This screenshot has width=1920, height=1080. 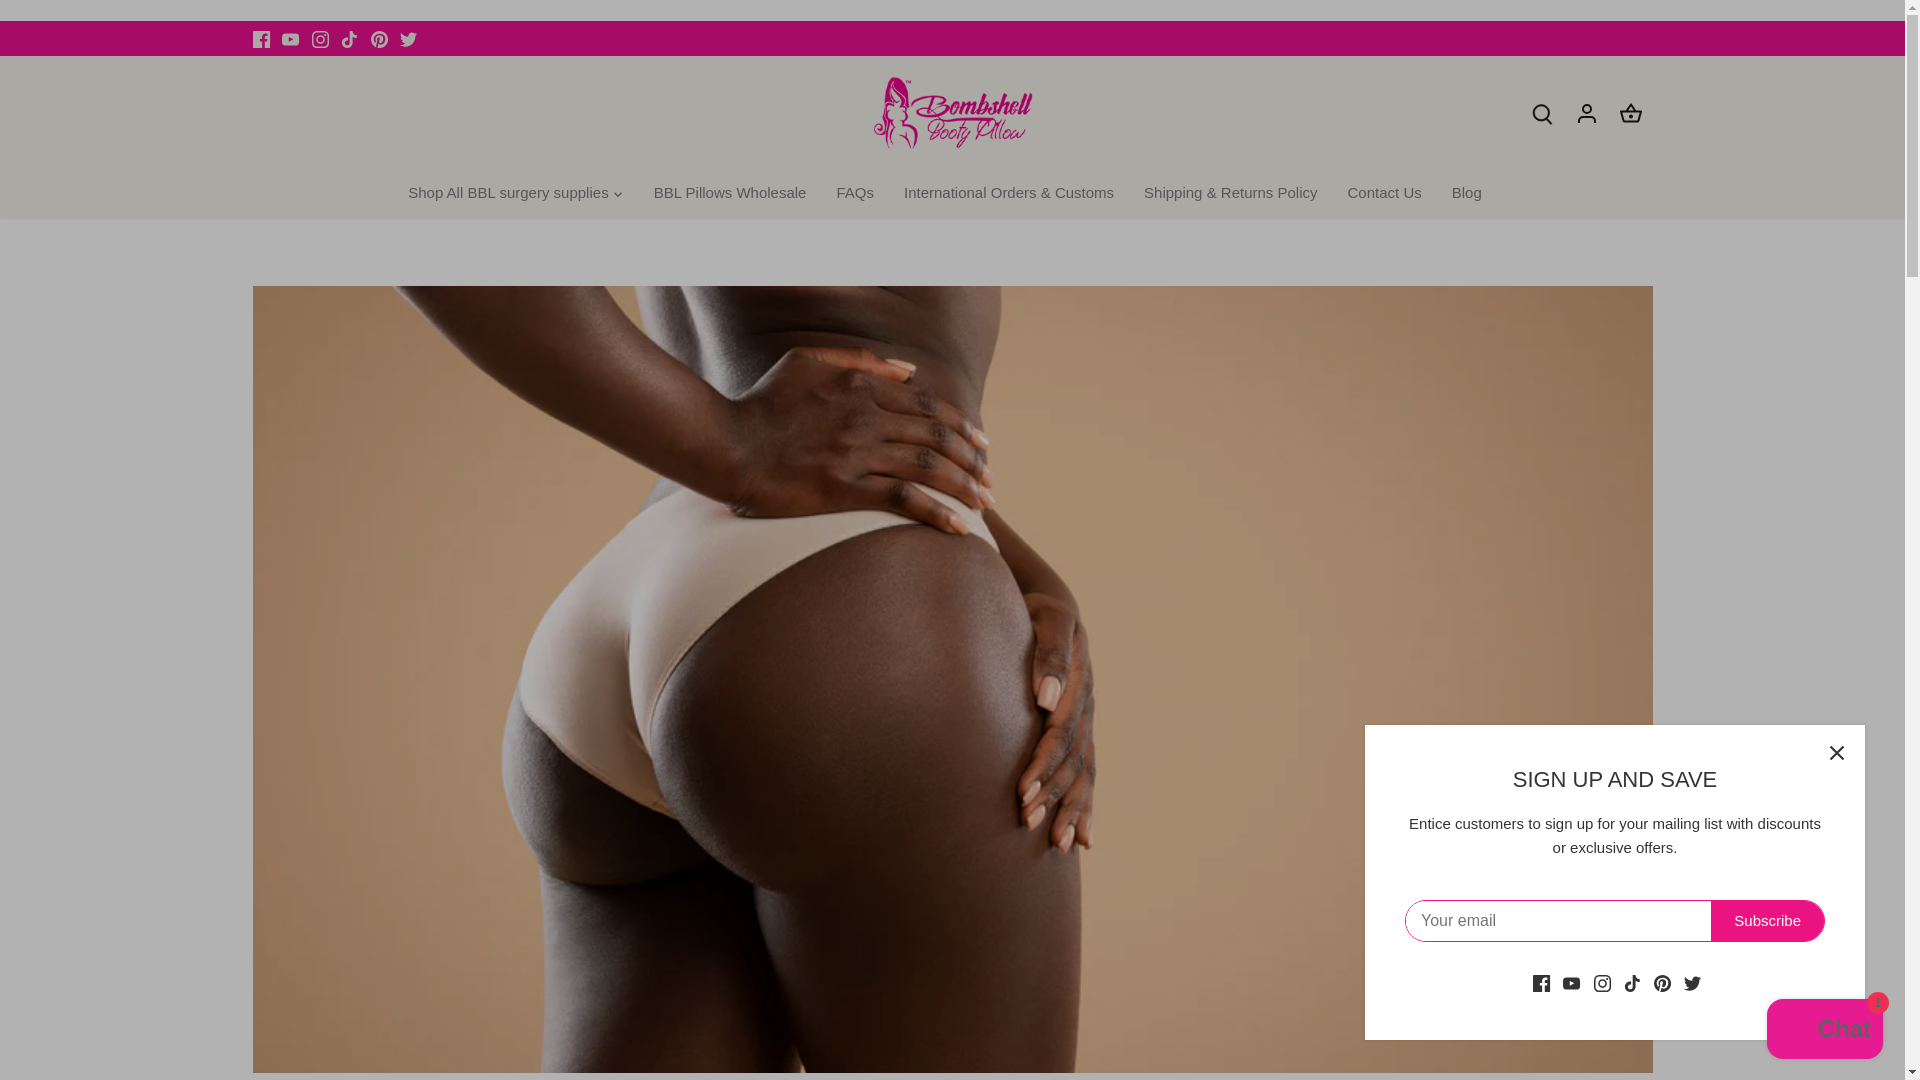 I want to click on FAQs, so click(x=854, y=194).